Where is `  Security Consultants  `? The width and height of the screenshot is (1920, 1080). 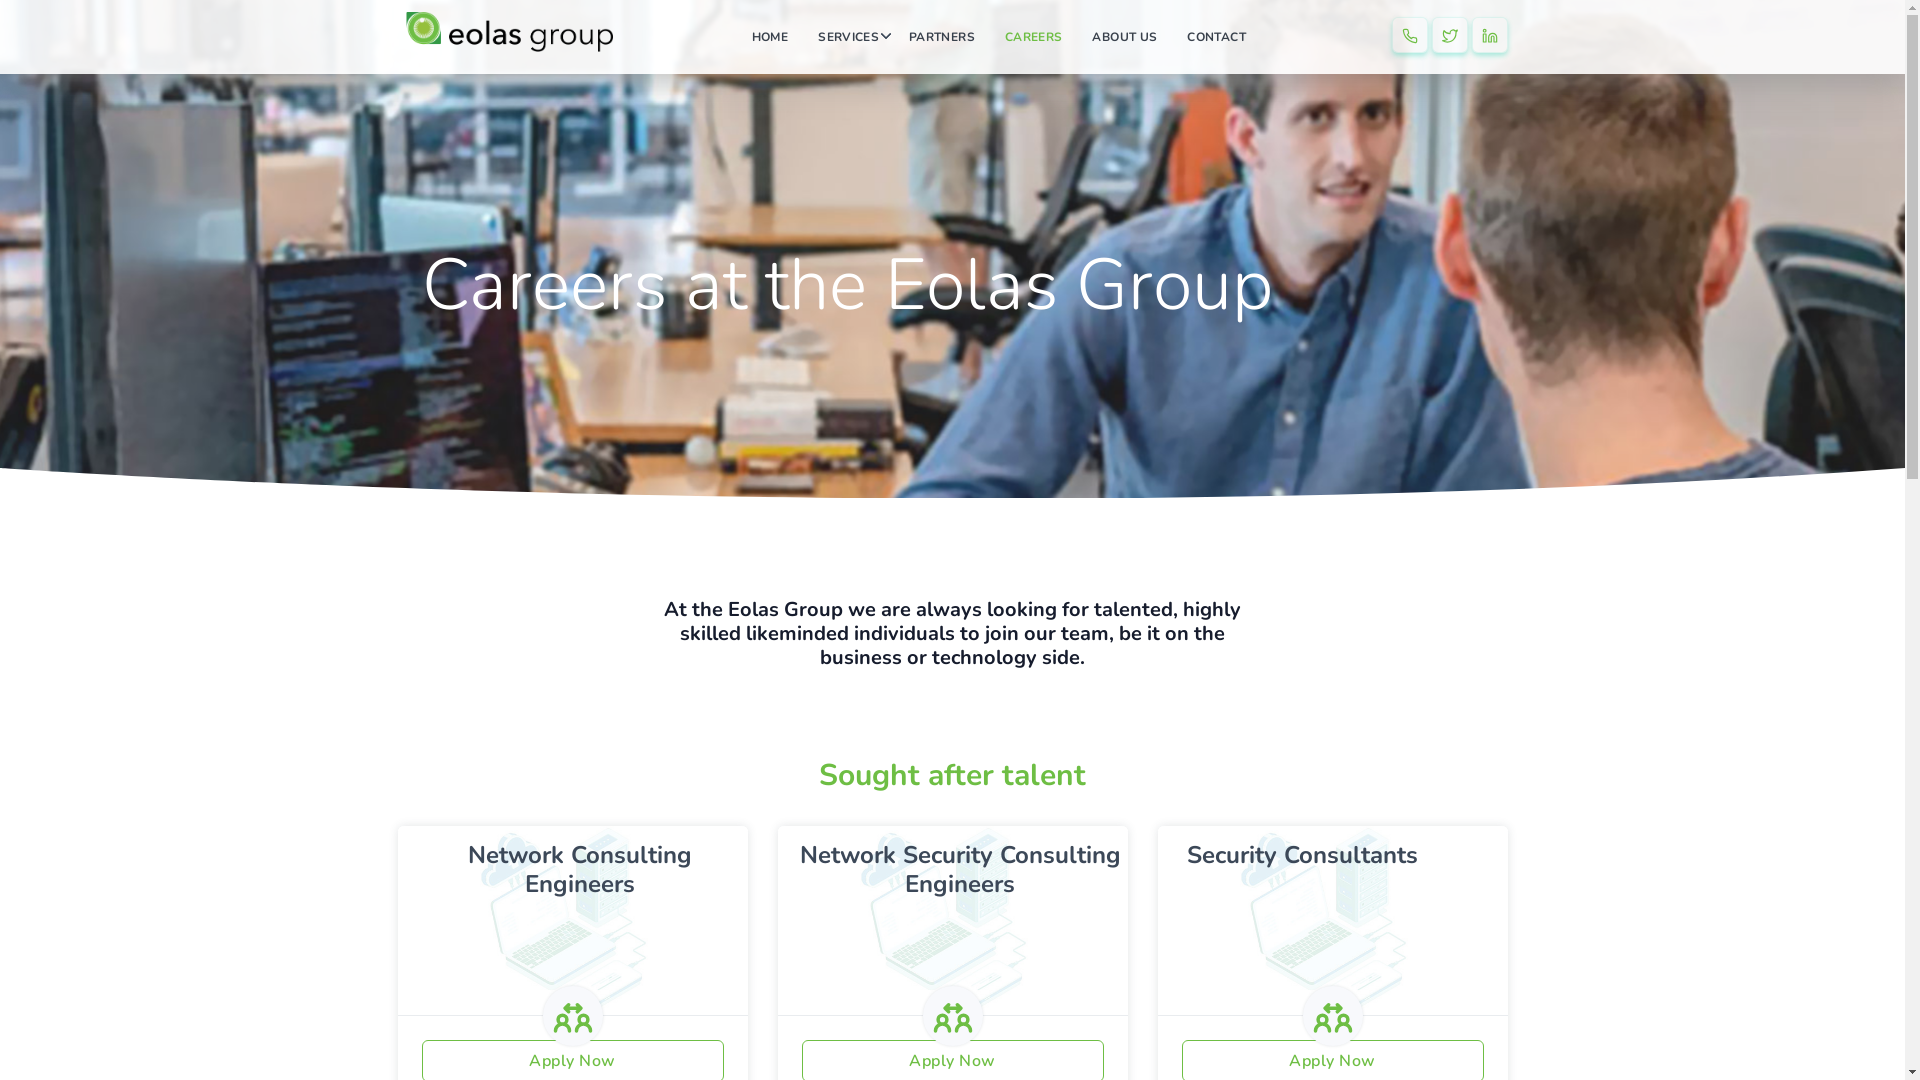   Security Consultants   is located at coordinates (1302, 855).